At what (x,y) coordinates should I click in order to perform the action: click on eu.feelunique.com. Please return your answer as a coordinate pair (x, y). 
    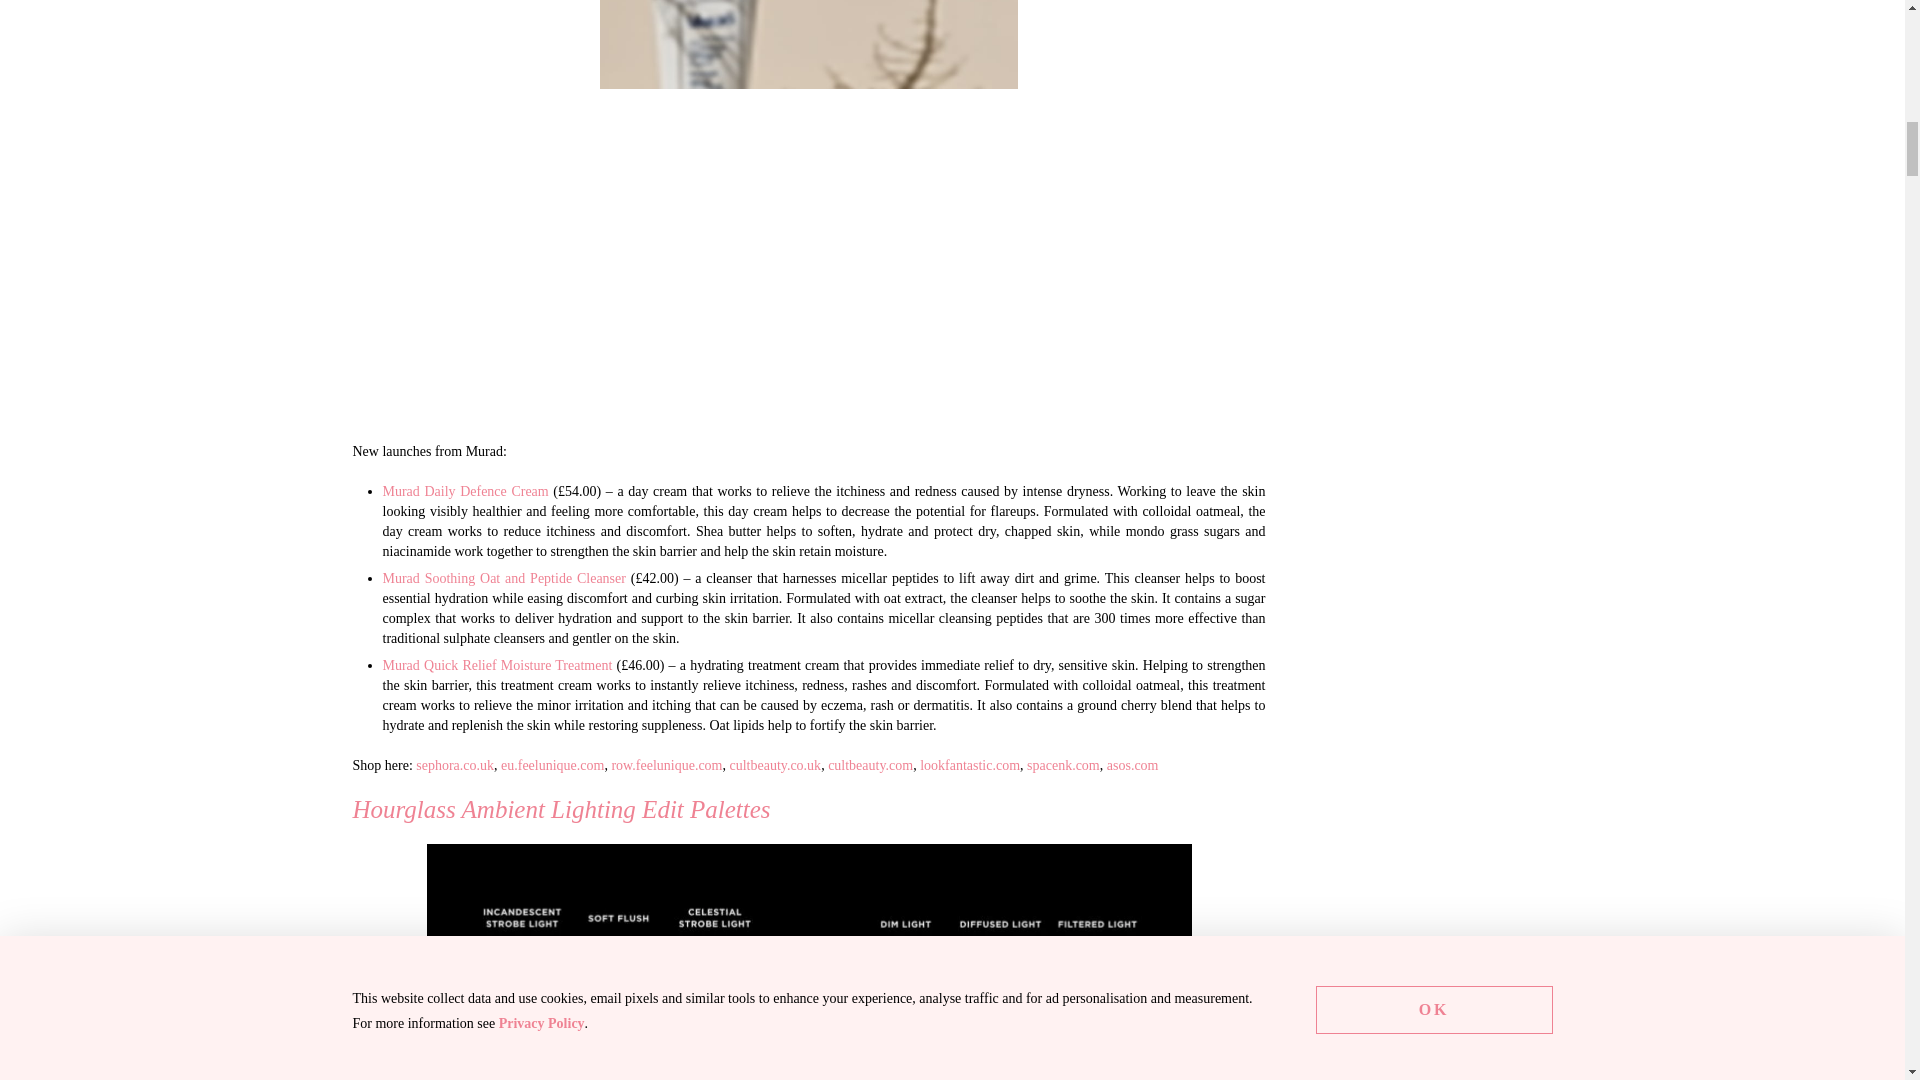
    Looking at the image, I should click on (552, 766).